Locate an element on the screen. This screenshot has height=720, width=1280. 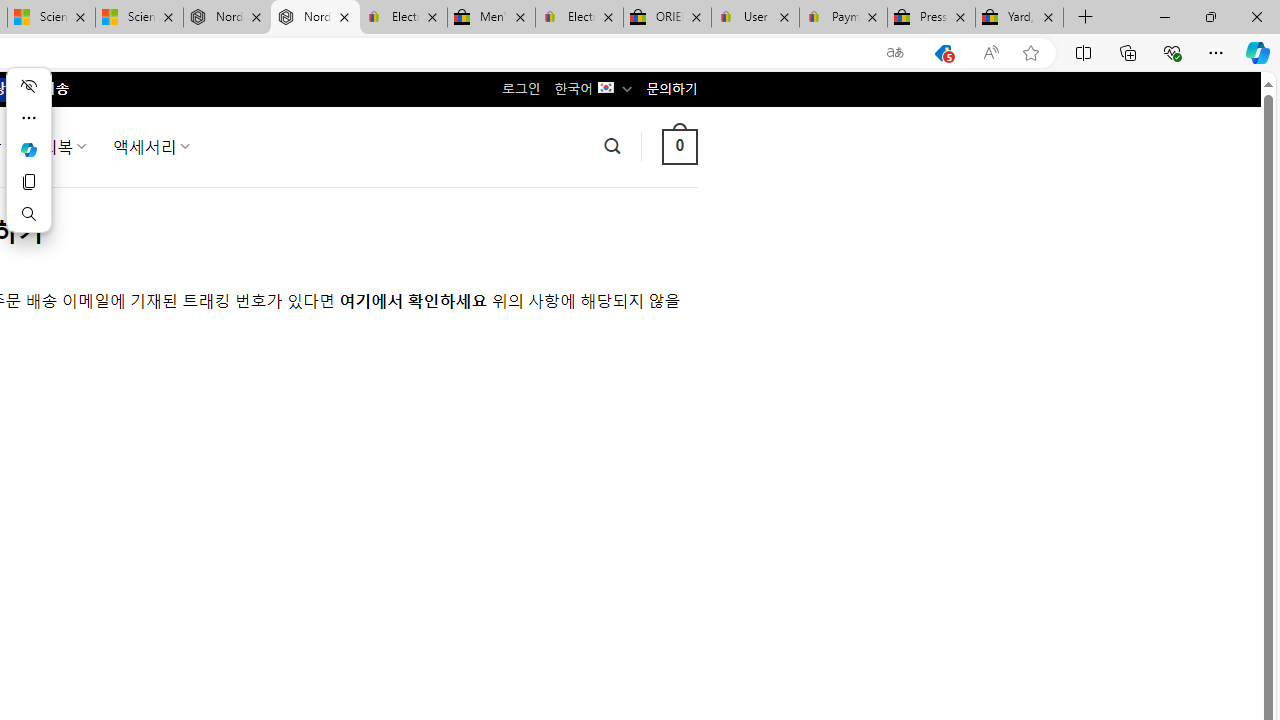
New Tab is located at coordinates (1086, 18).